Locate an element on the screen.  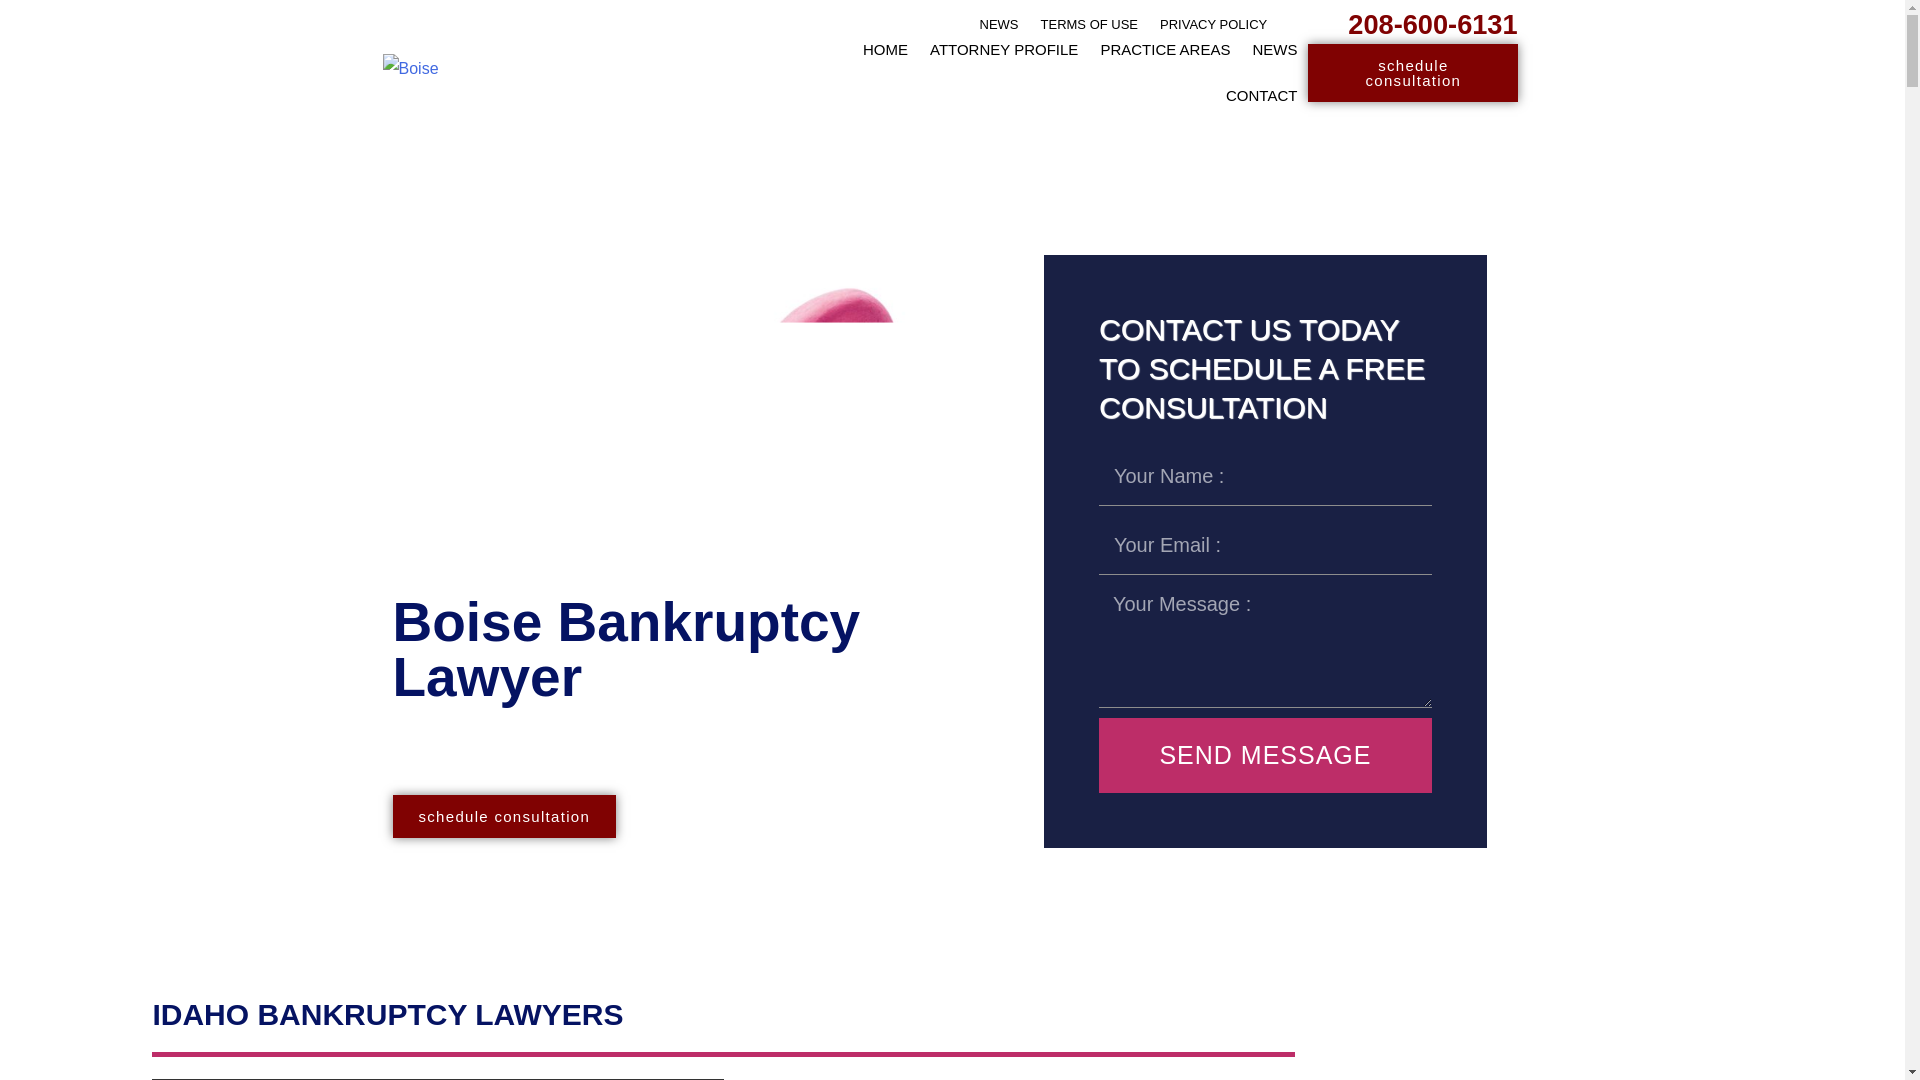
PRIVACY POLICY is located at coordinates (1213, 24).